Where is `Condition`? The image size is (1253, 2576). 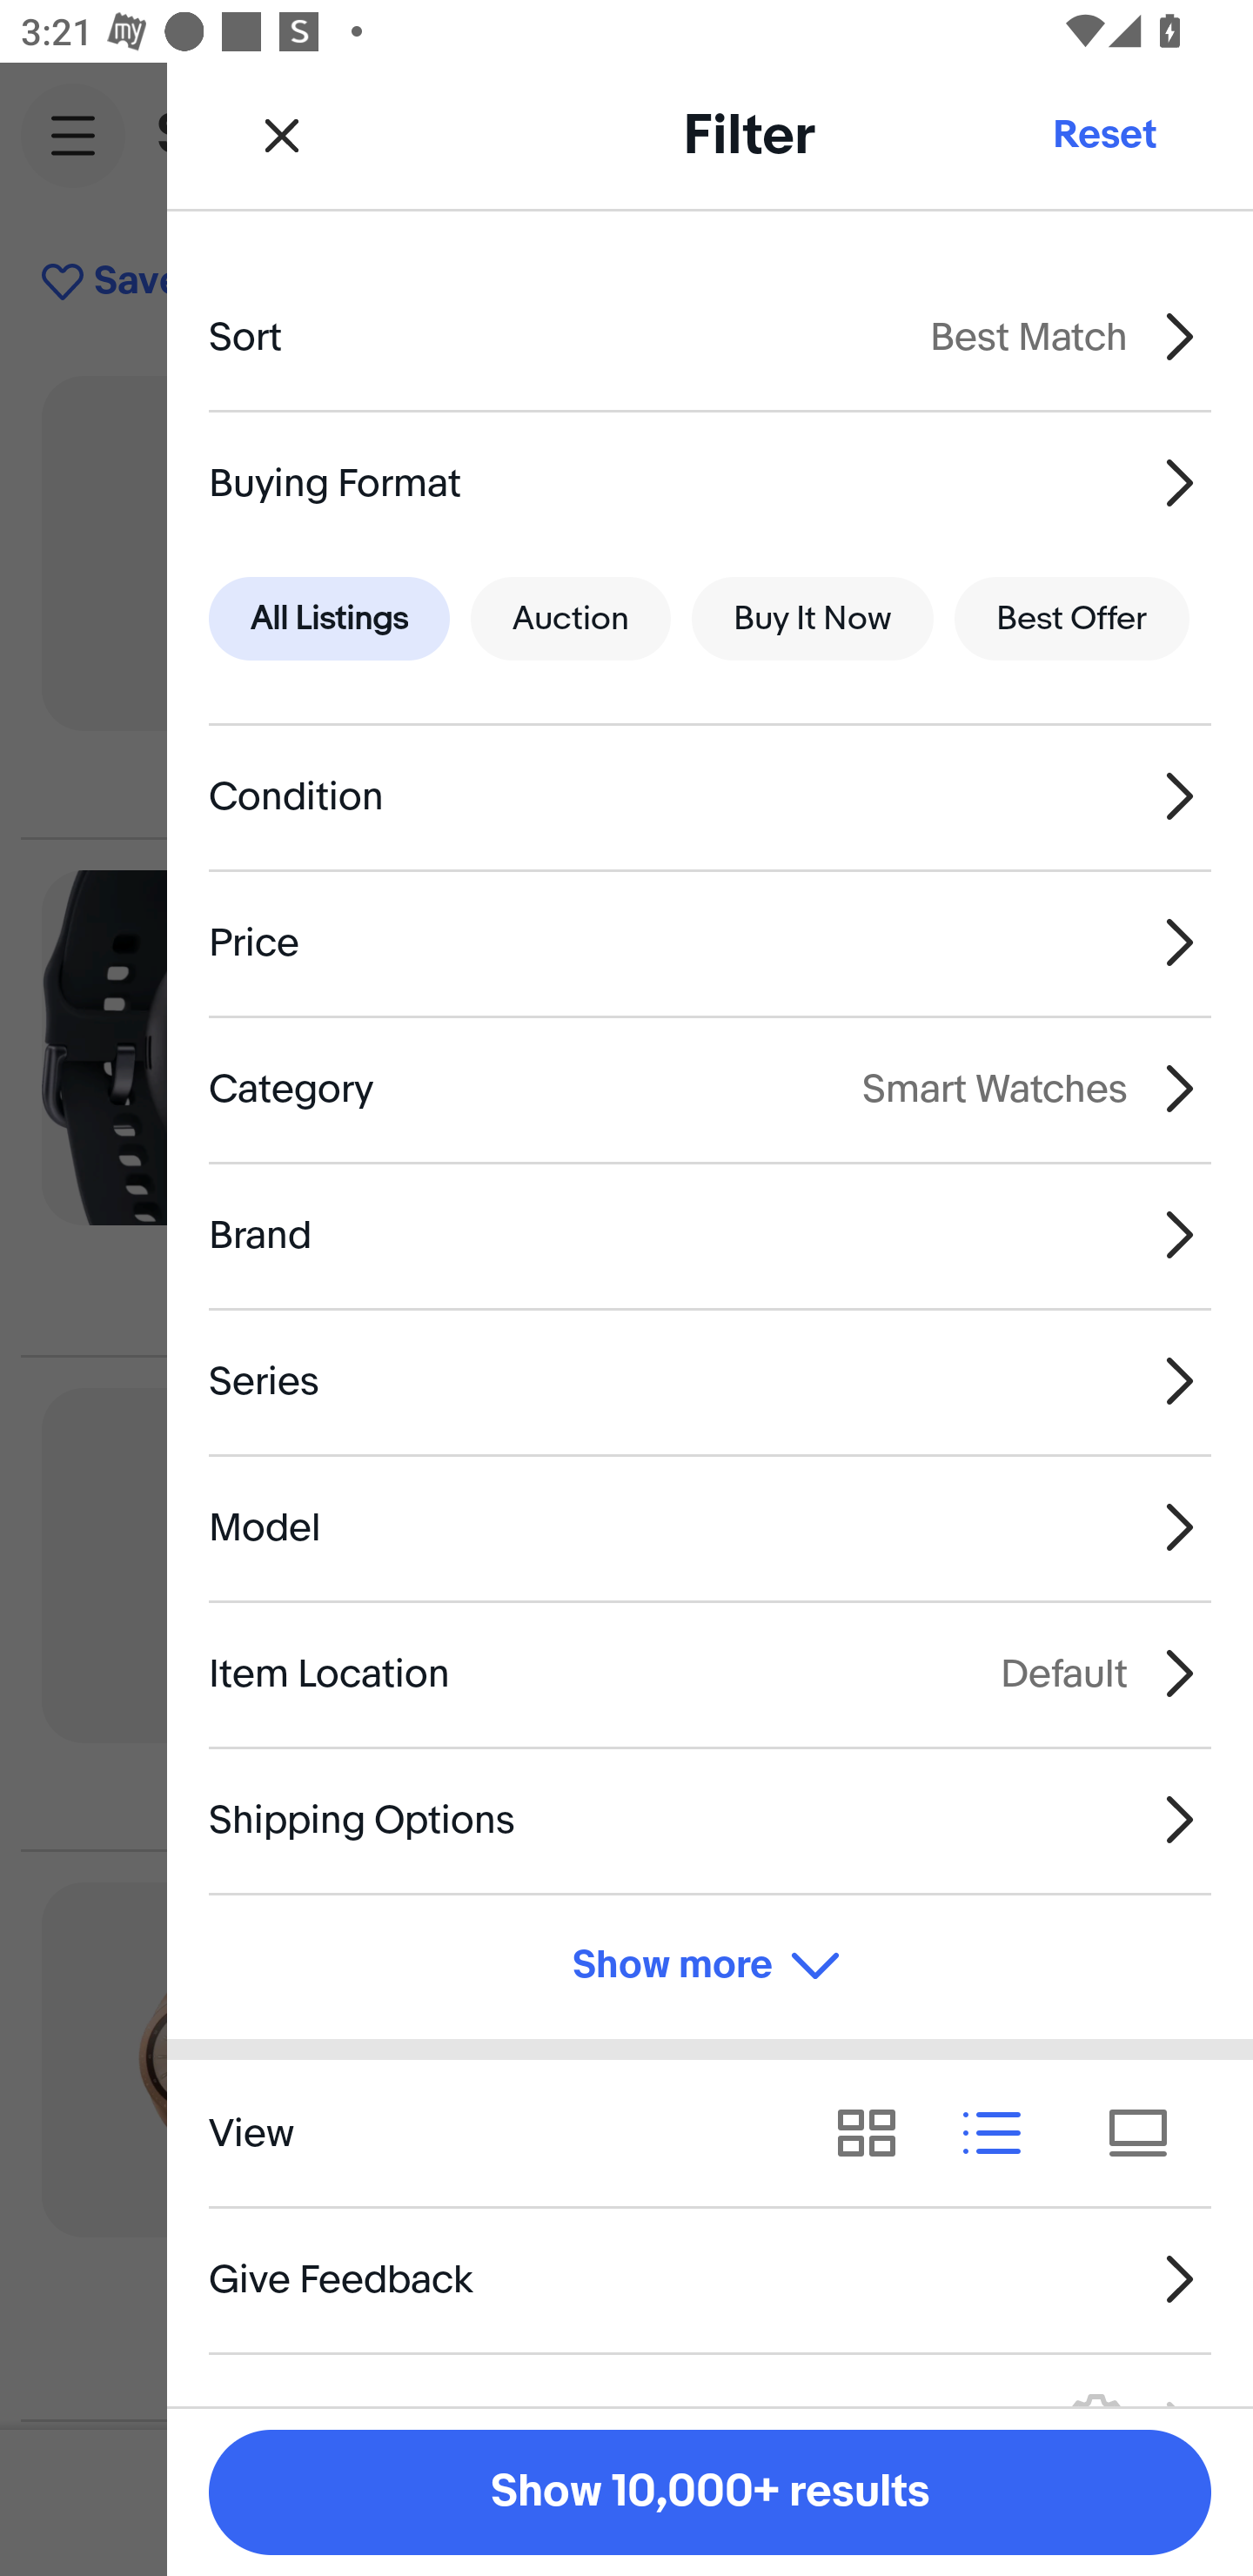
Condition is located at coordinates (710, 797).